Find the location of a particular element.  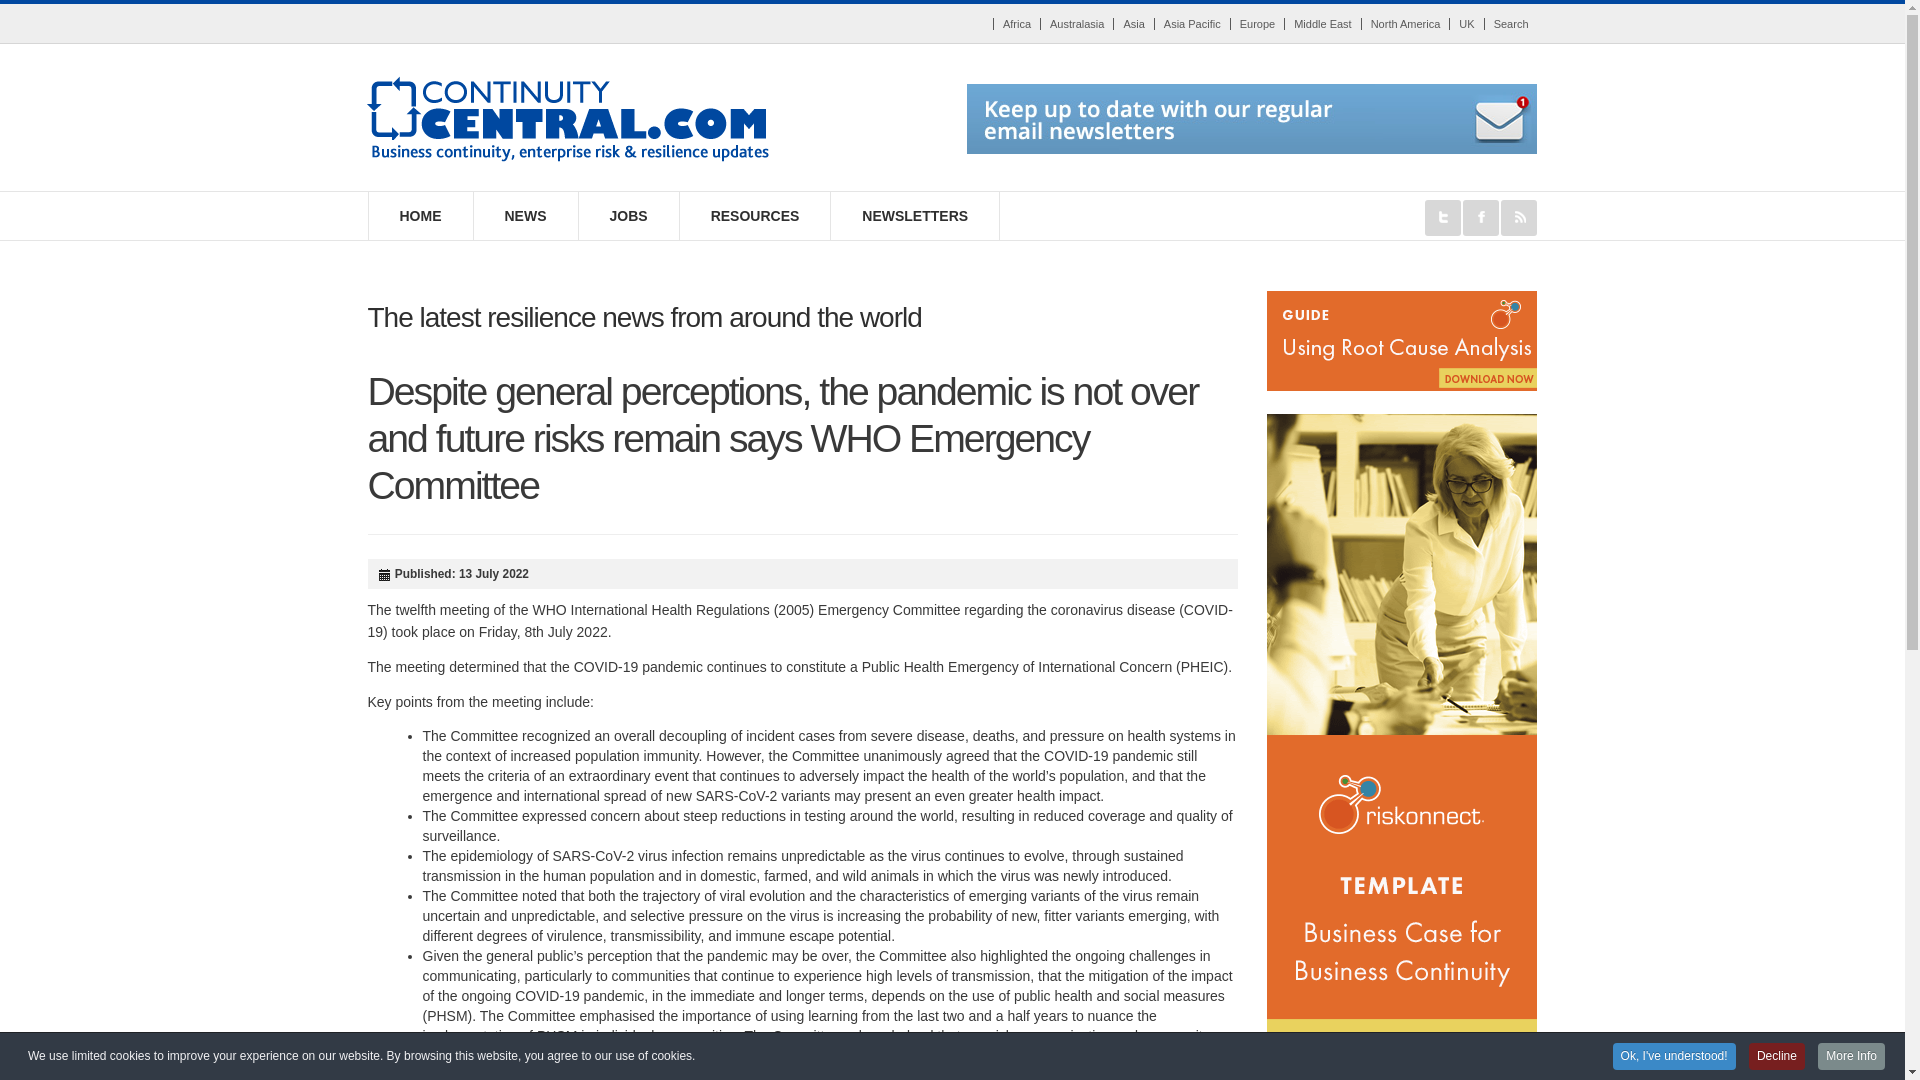

Facebook is located at coordinates (1481, 218).